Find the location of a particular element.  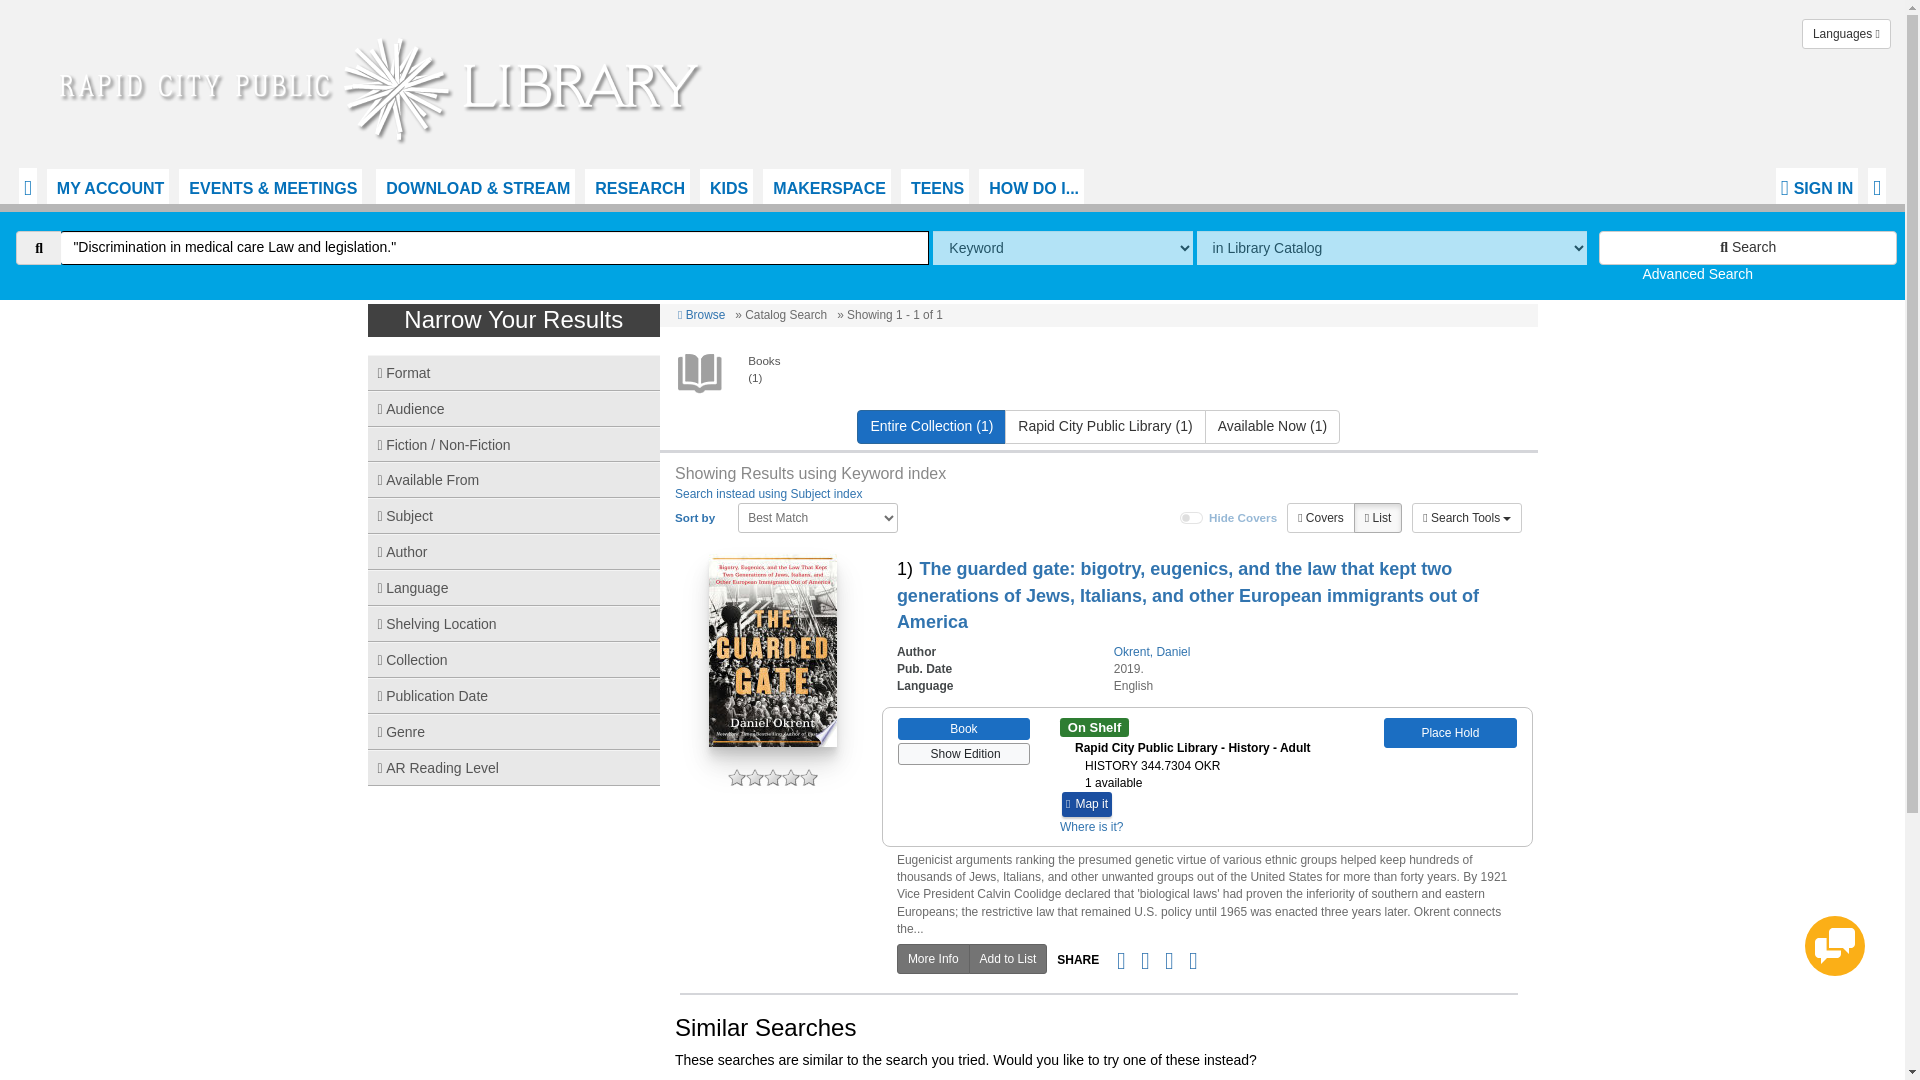

TEENS is located at coordinates (934, 186).